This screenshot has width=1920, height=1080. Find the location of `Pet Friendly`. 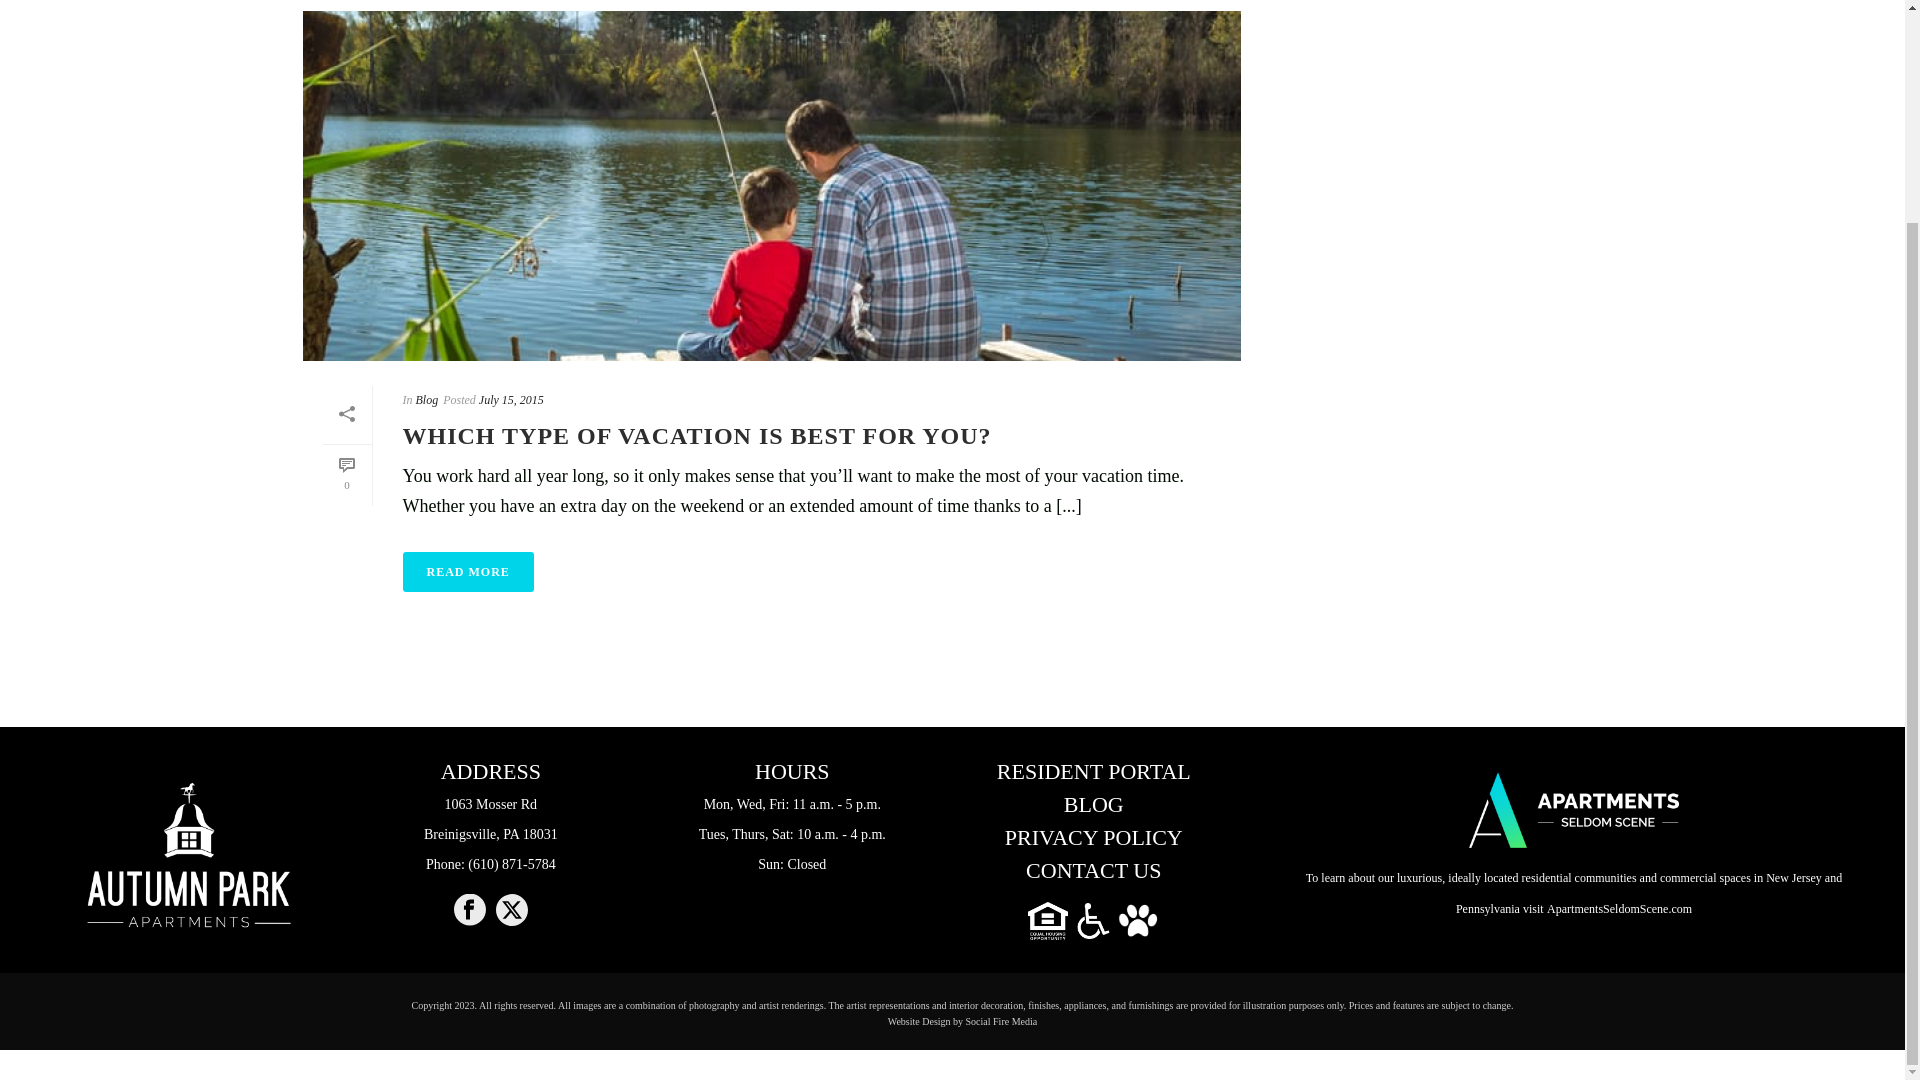

Pet Friendly is located at coordinates (428, 400).